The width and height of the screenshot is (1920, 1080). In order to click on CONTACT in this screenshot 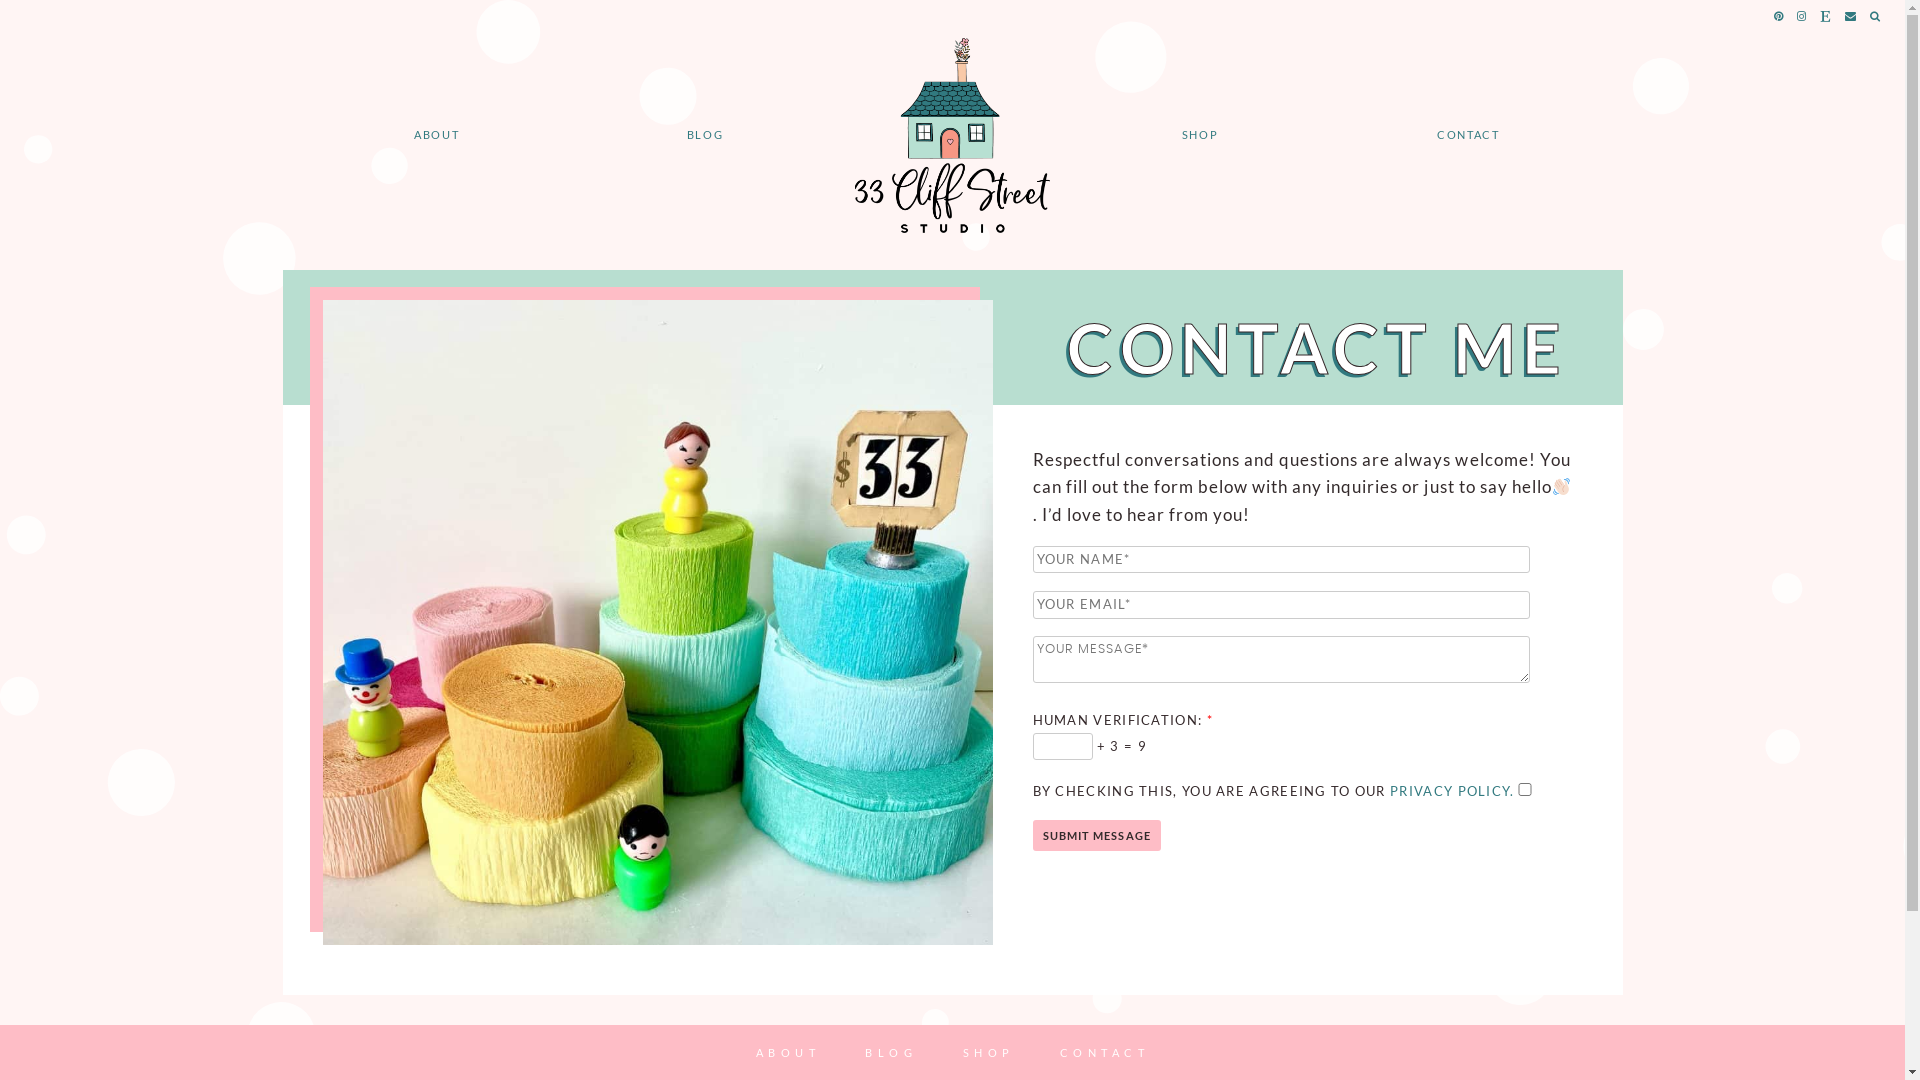, I will do `click(1105, 1052)`.